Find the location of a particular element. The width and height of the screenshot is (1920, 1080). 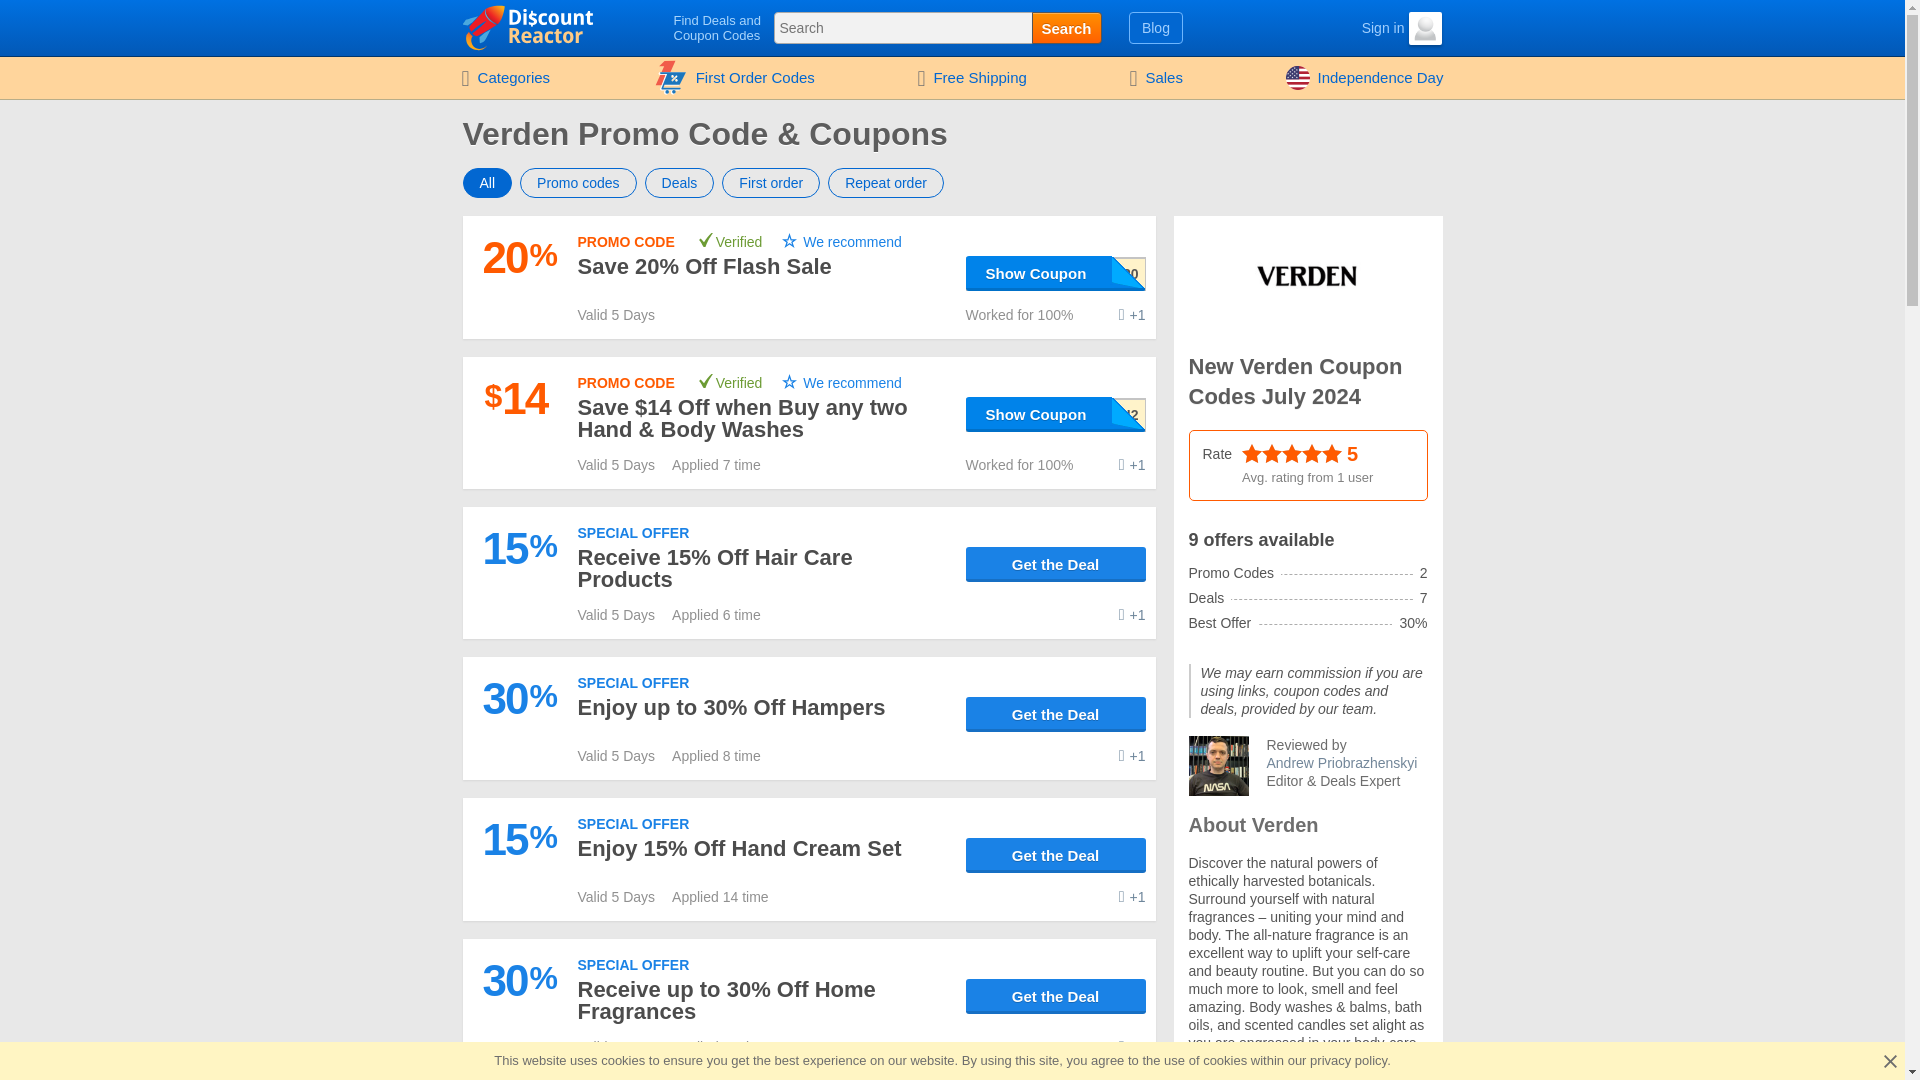

Leave your comment  is located at coordinates (1132, 614).